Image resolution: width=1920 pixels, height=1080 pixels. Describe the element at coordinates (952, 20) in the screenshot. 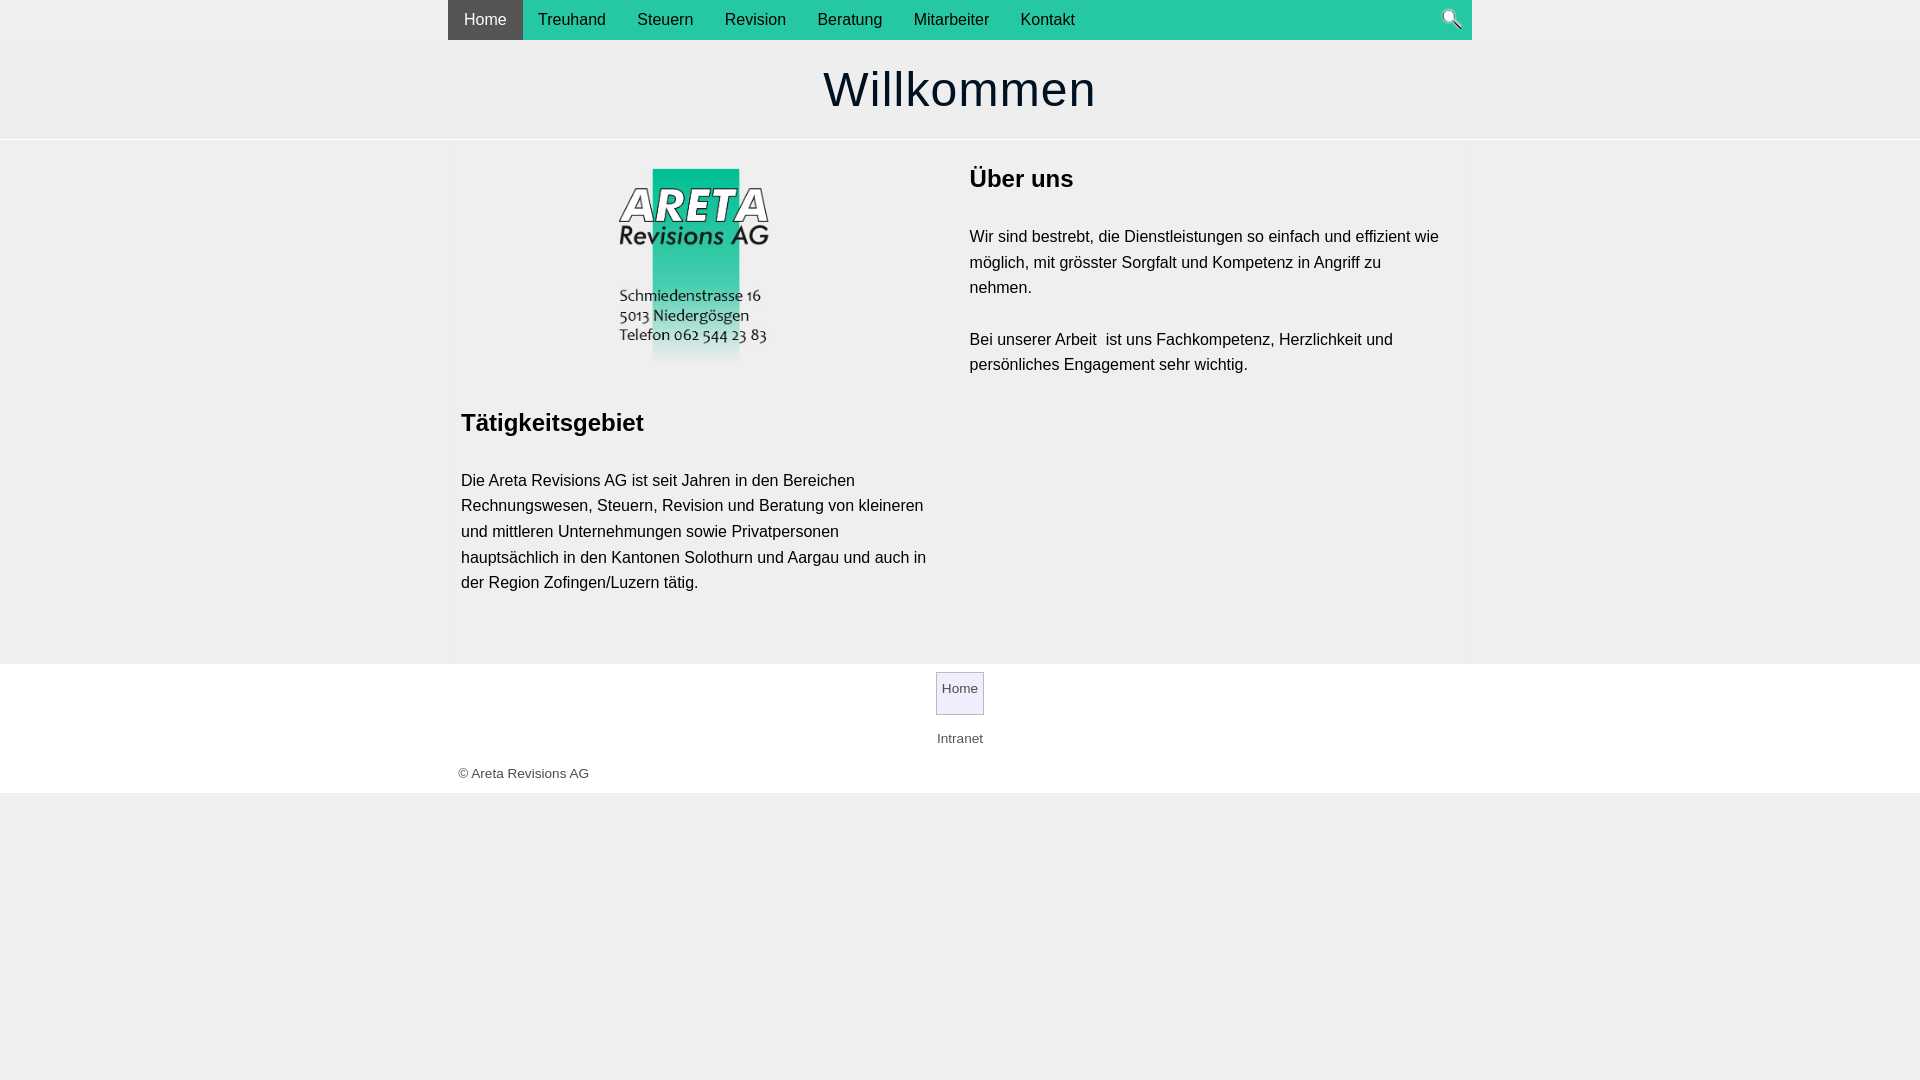

I see `Mitarbeiter` at that location.